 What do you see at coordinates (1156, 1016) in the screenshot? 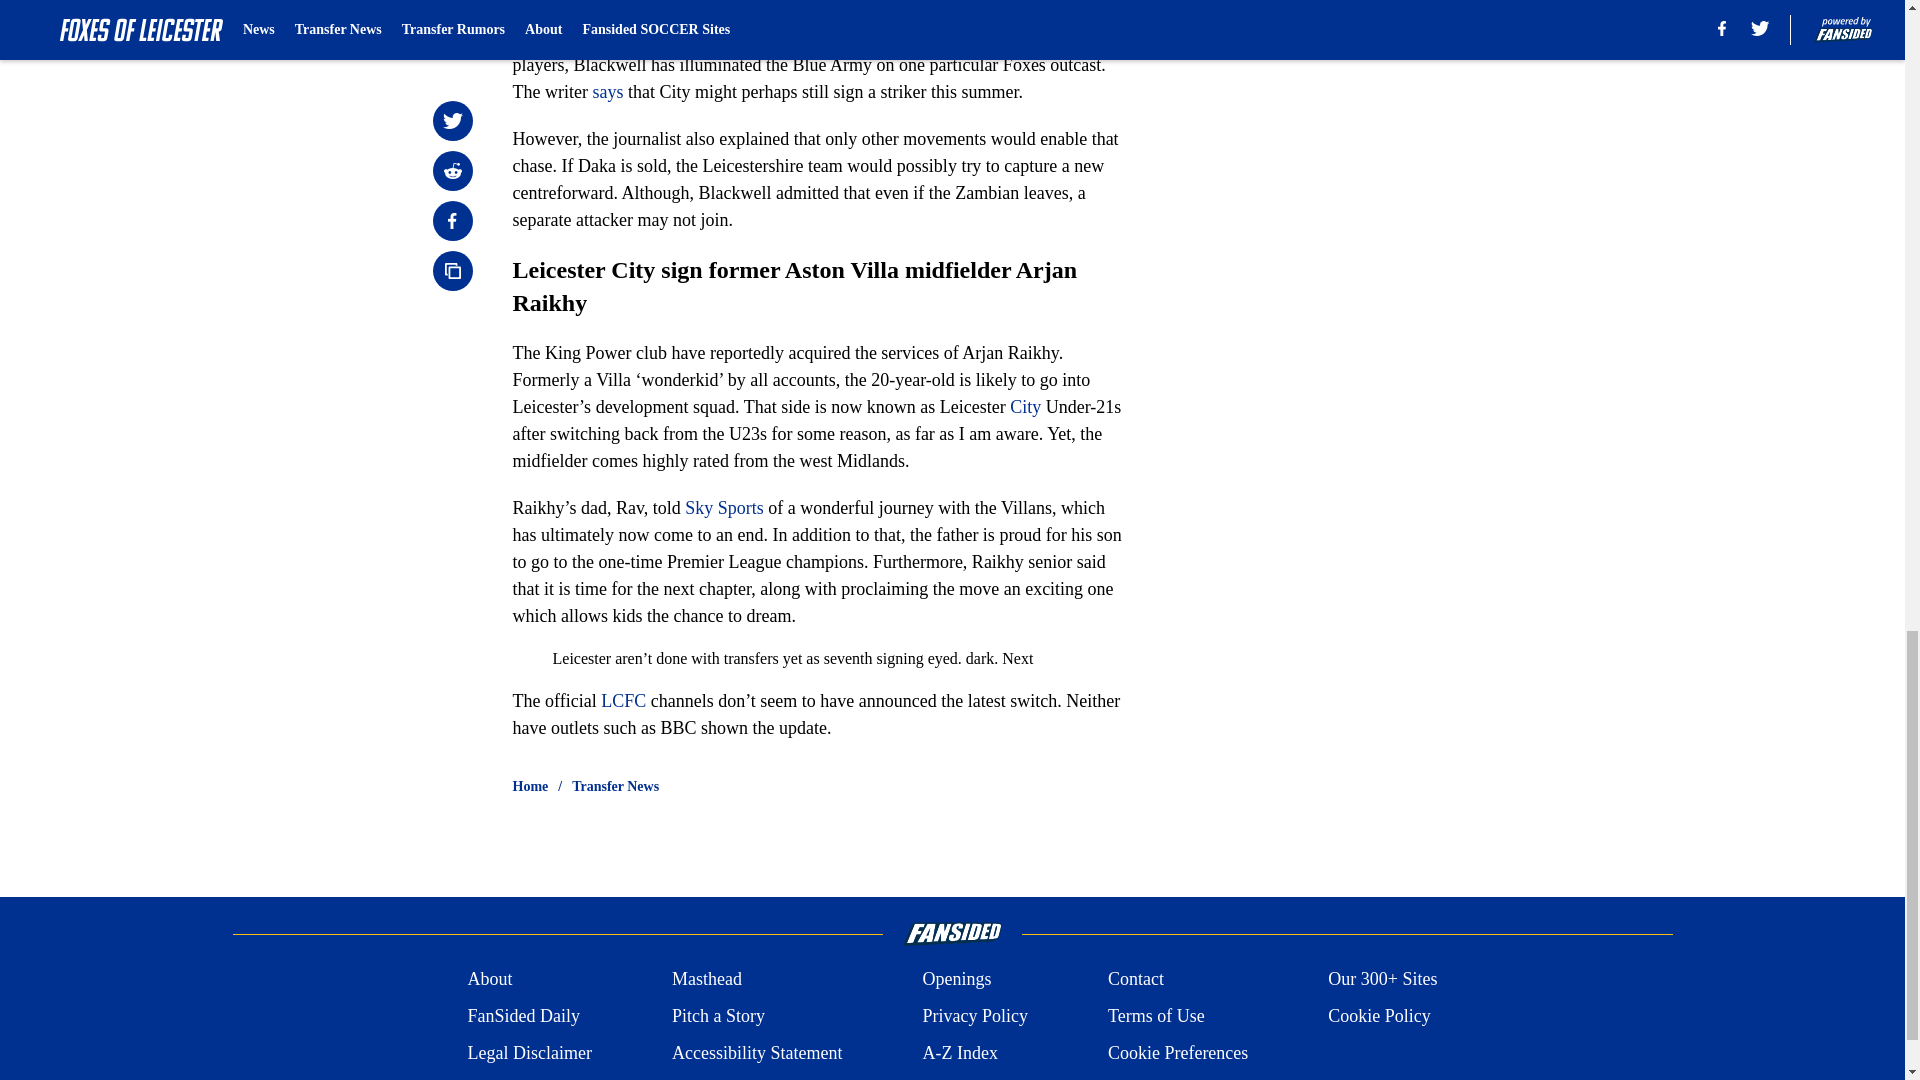
I see `Terms of Use` at bounding box center [1156, 1016].